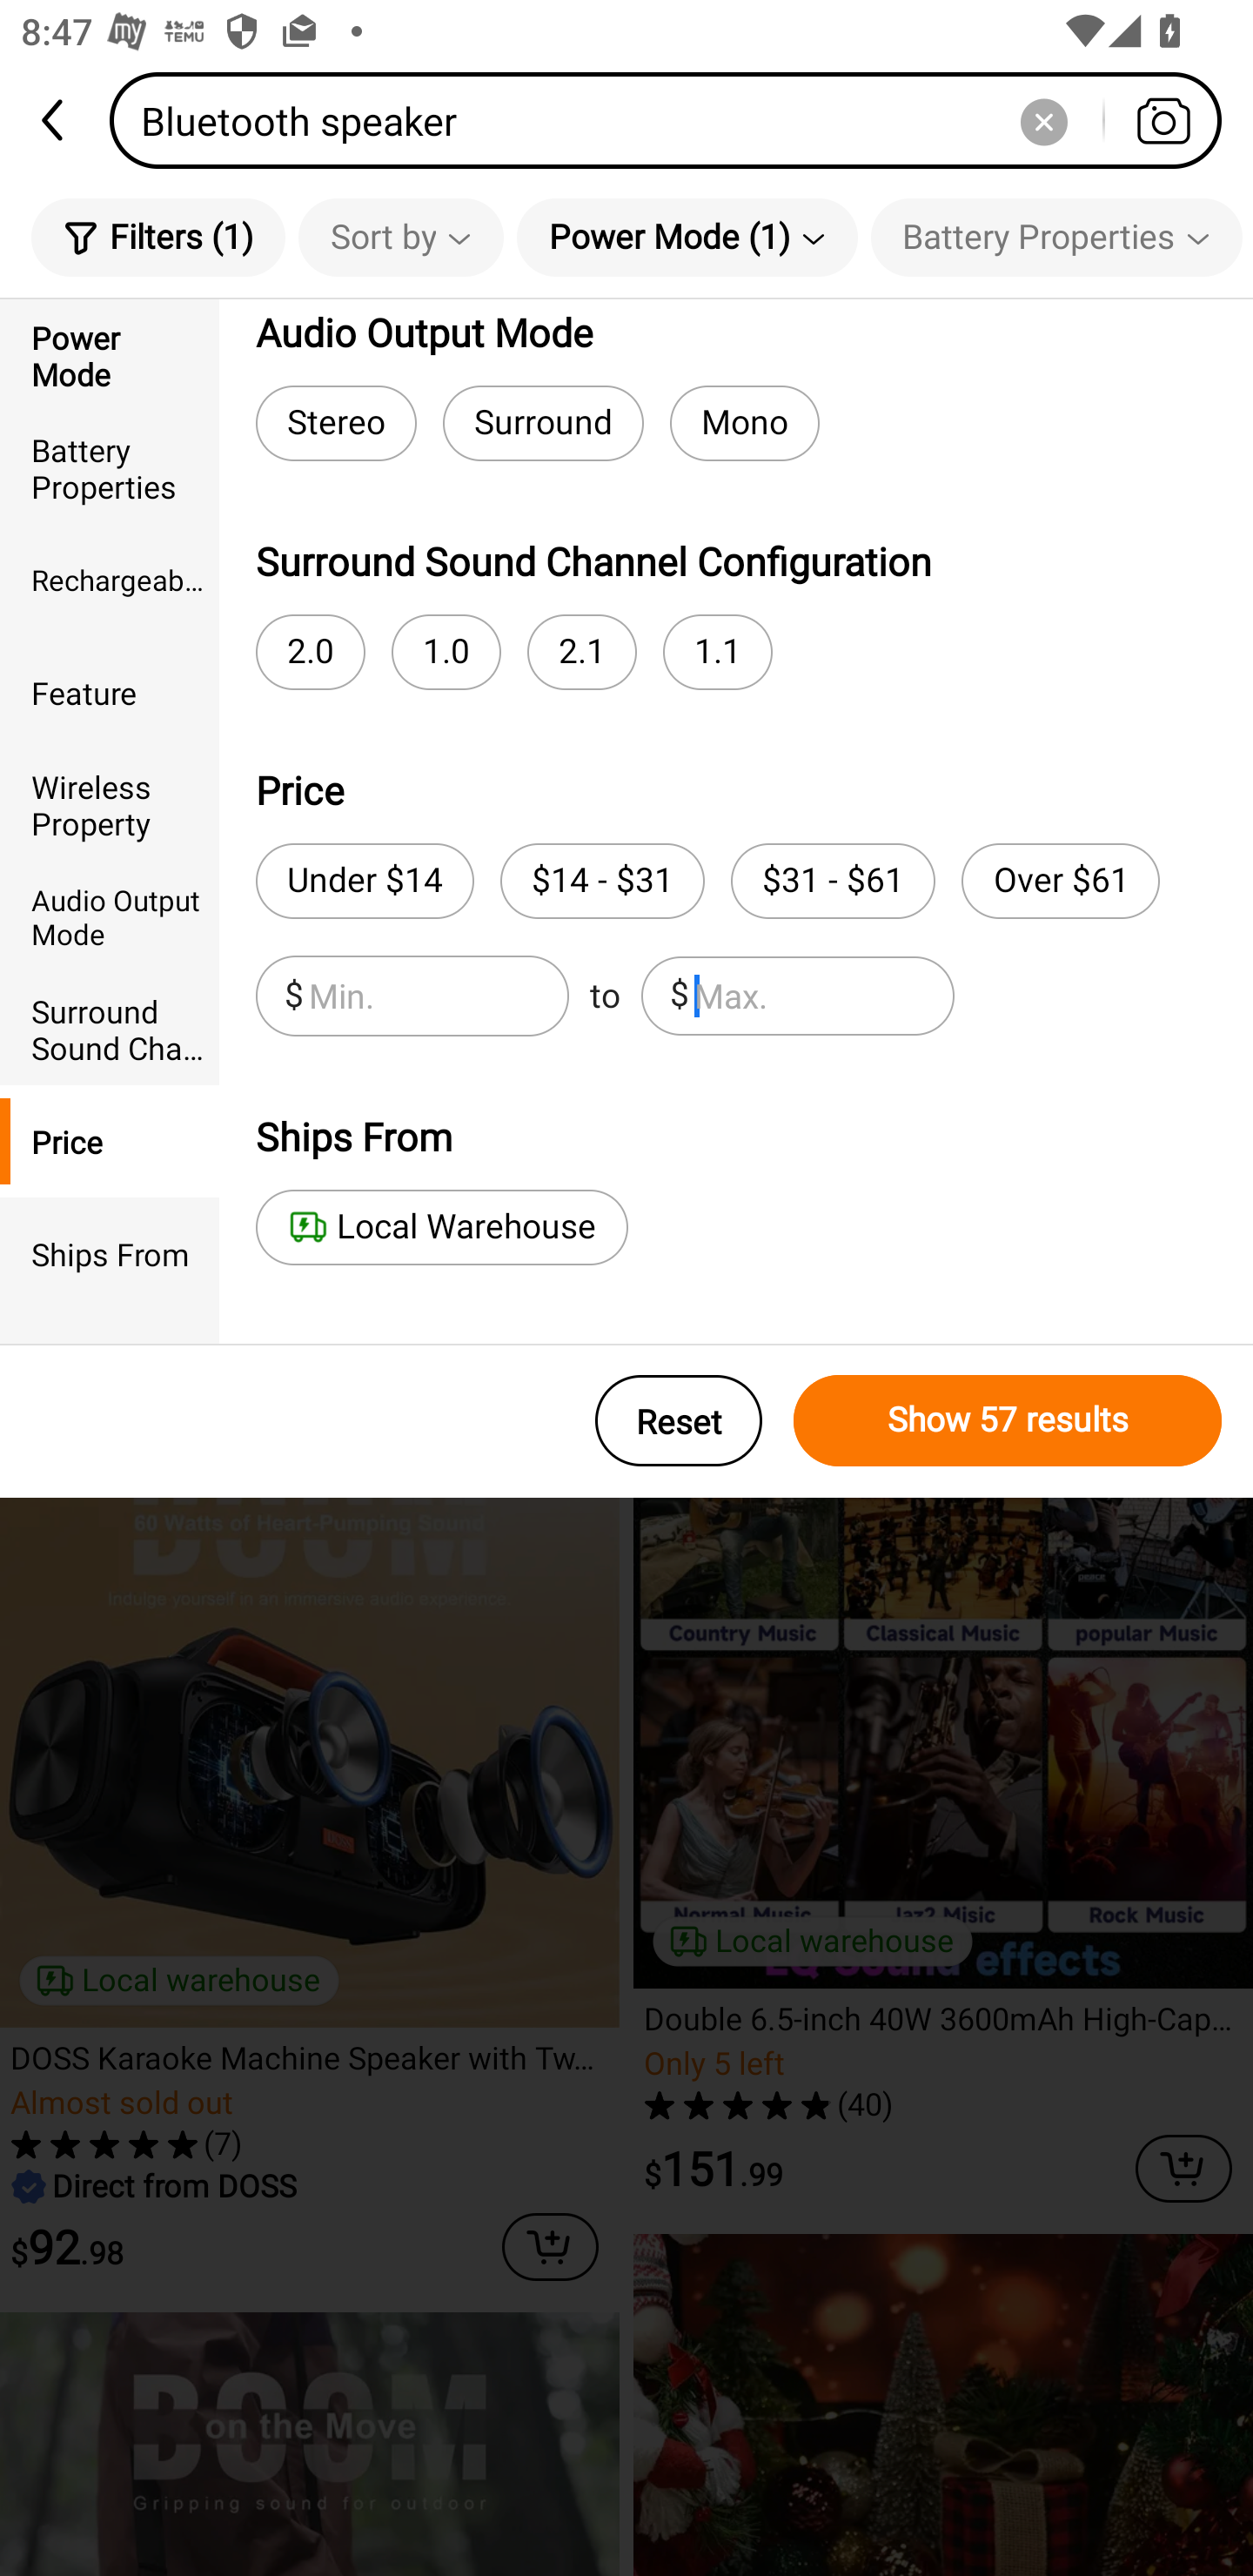 Image resolution: width=1253 pixels, height=2576 pixels. Describe the element at coordinates (446, 653) in the screenshot. I see `1.0` at that location.